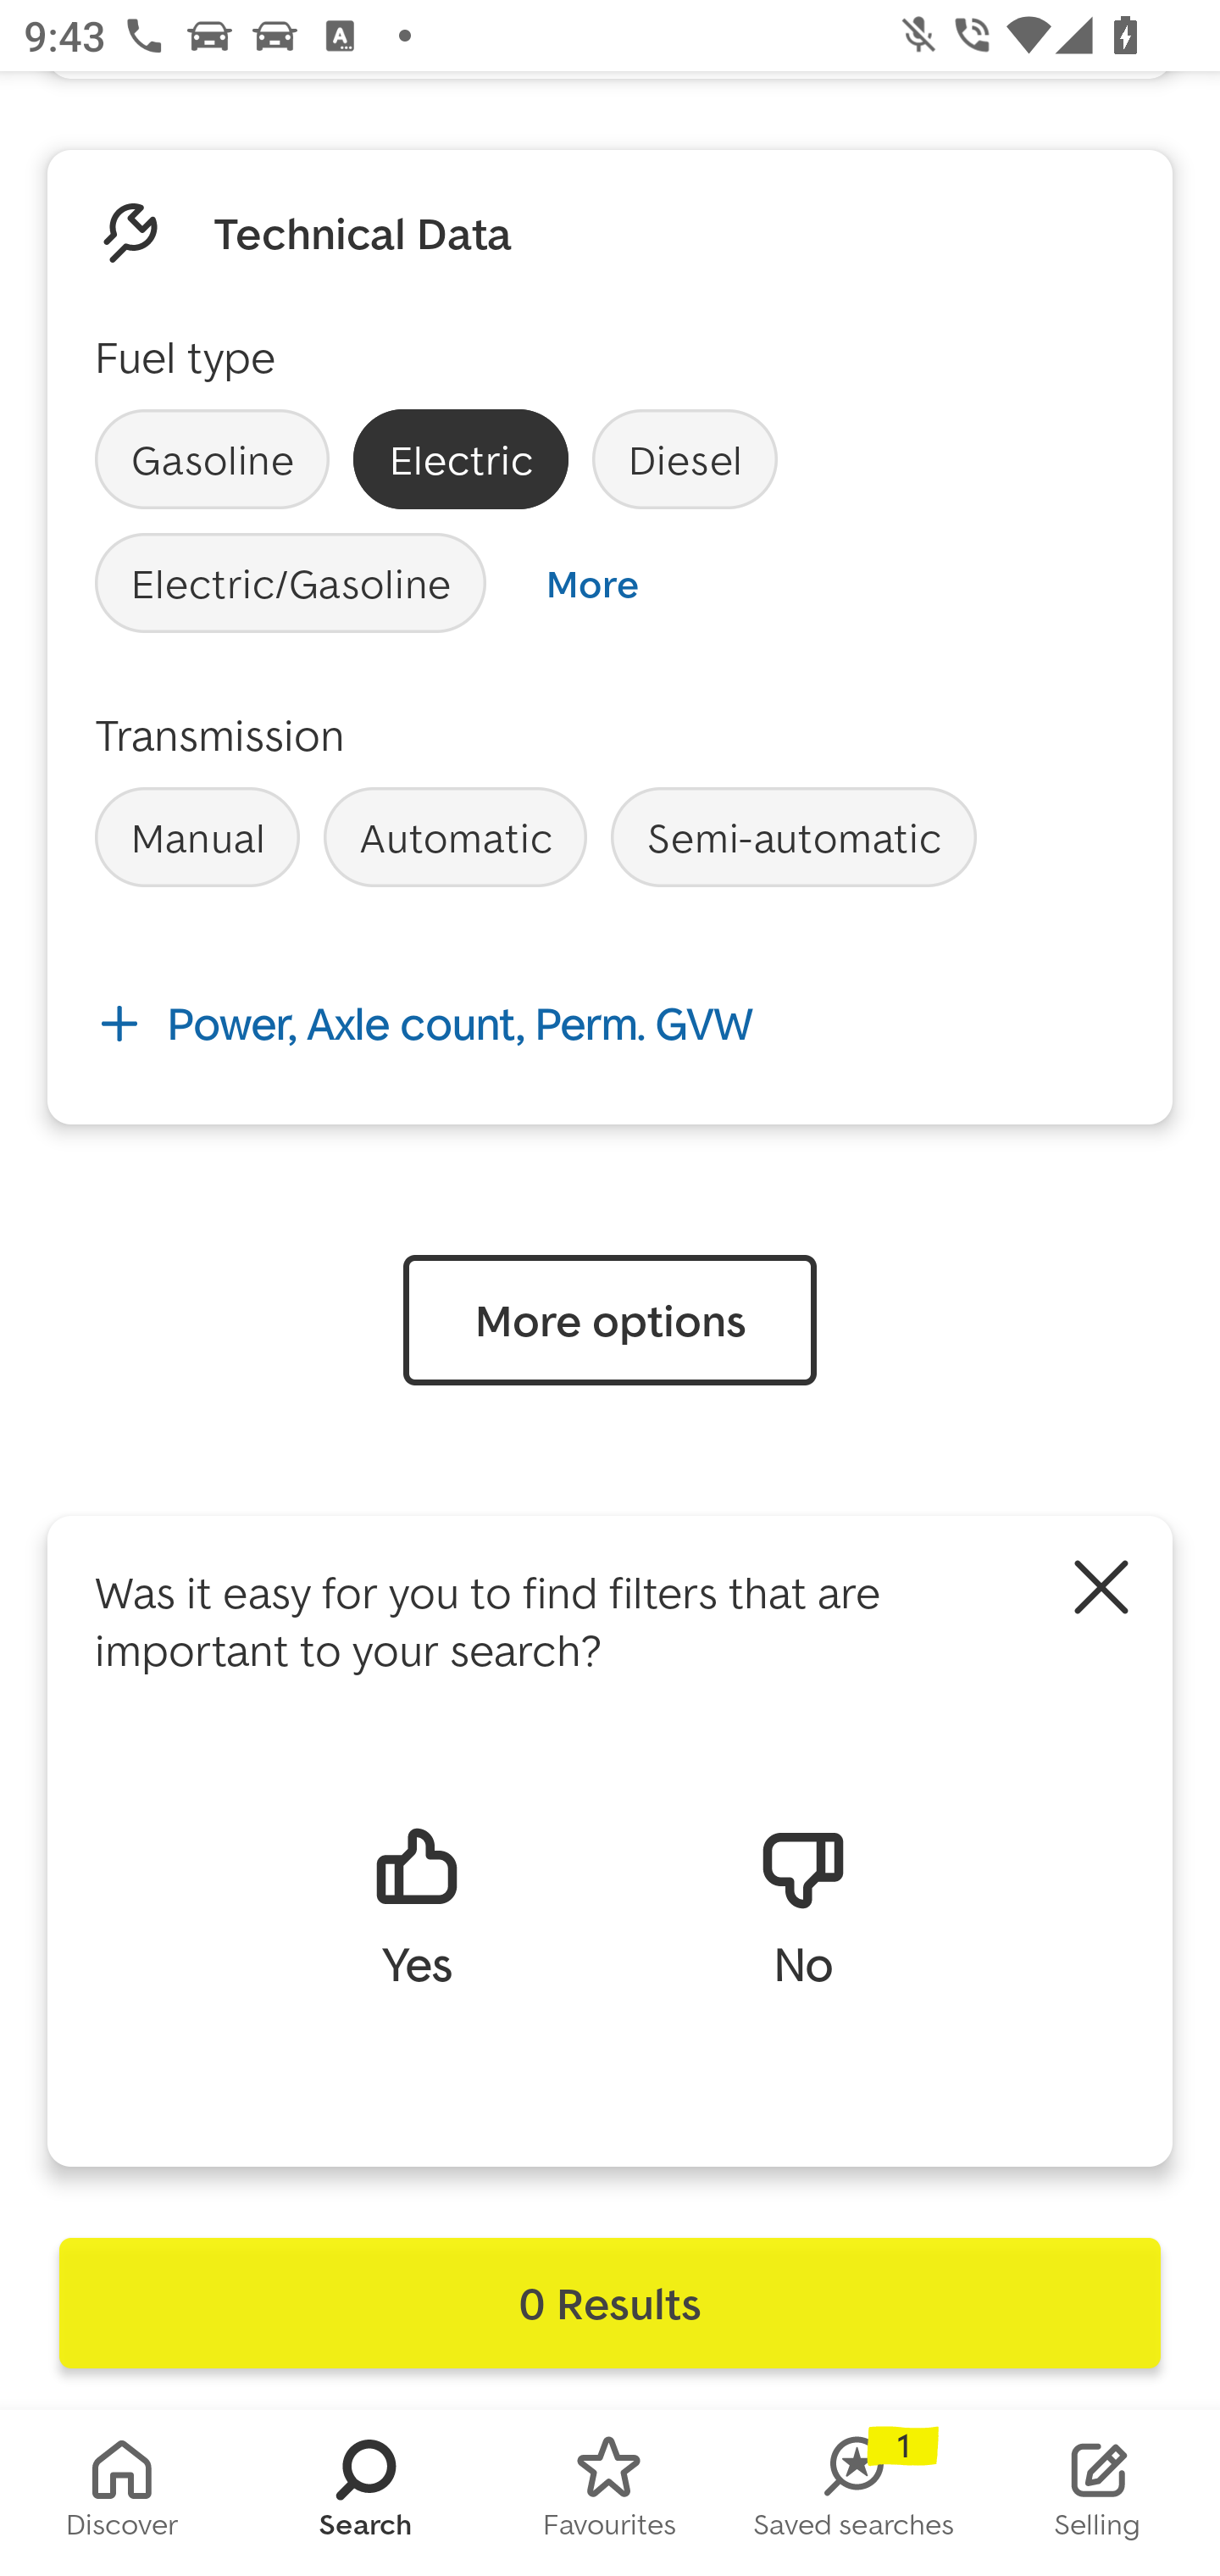 Image resolution: width=1220 pixels, height=2576 pixels. I want to click on Technical Data, so click(363, 233).